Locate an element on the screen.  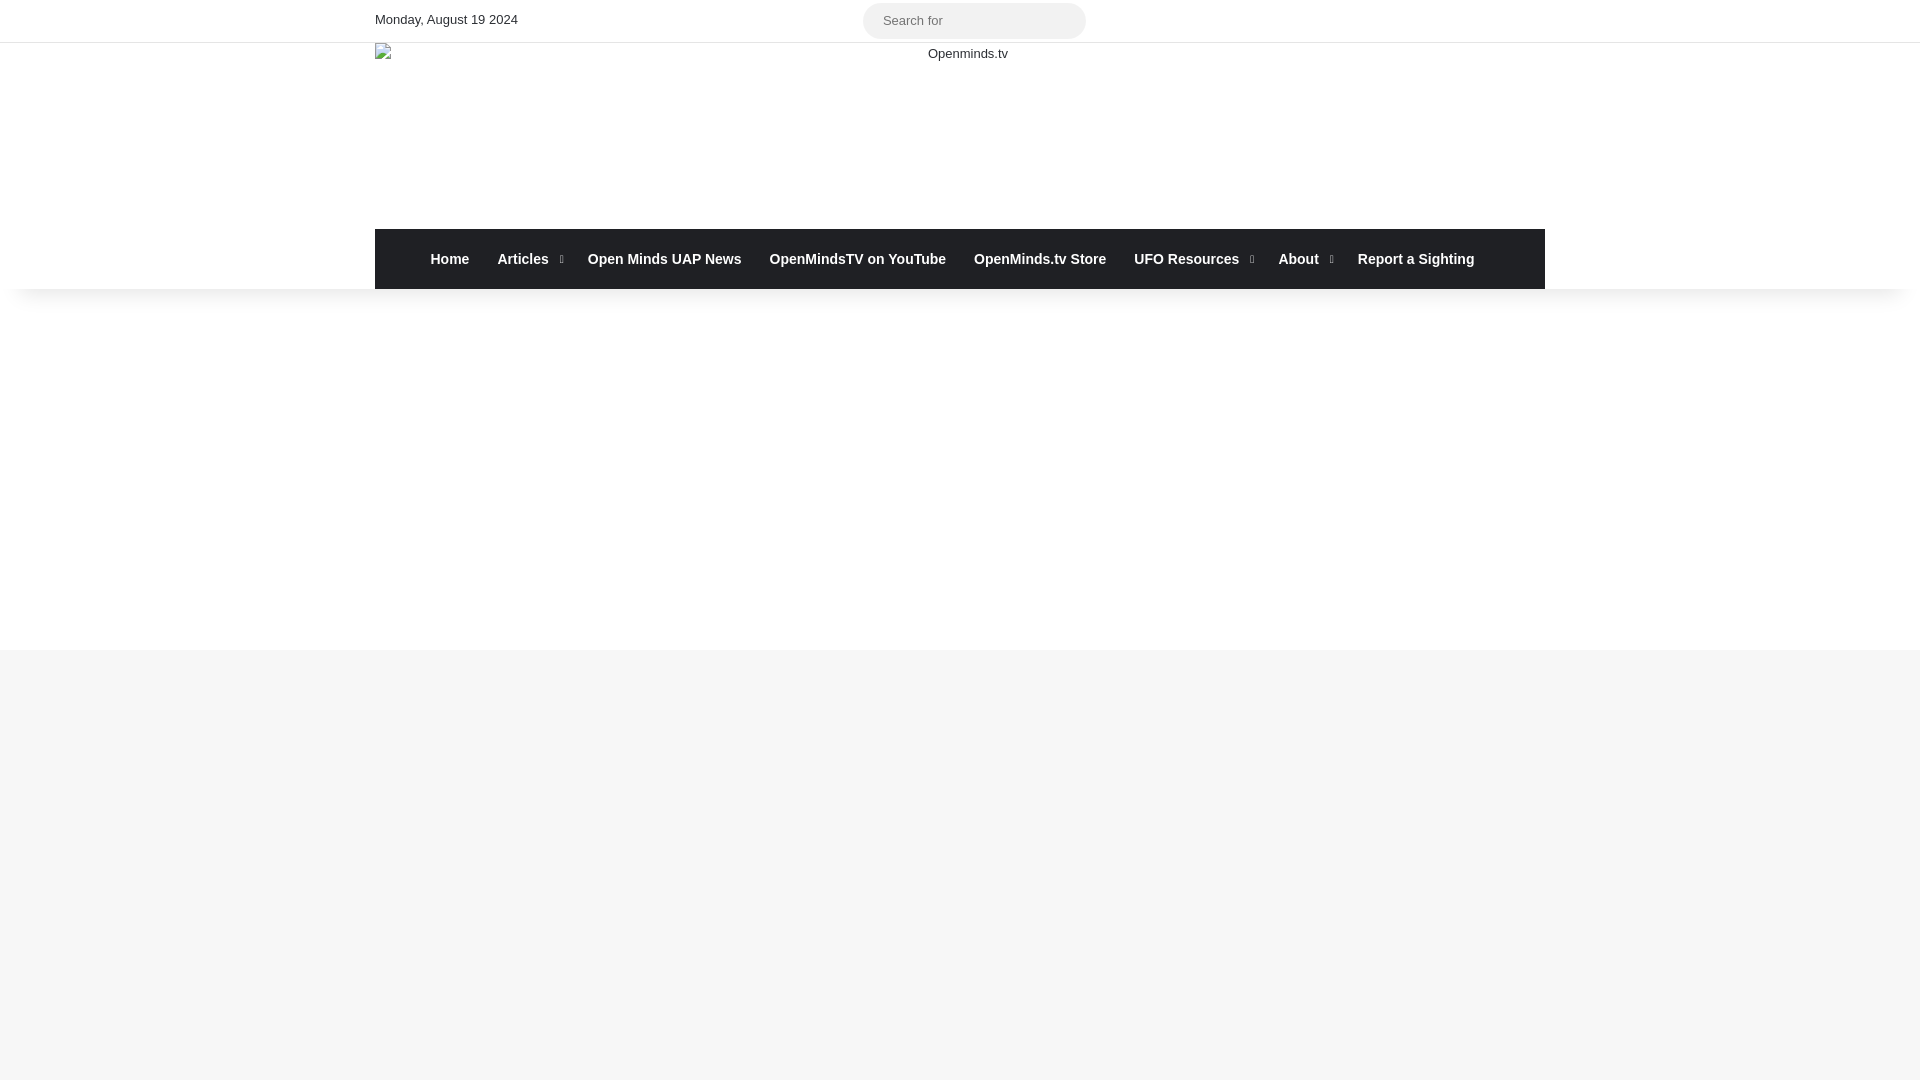
About is located at coordinates (1302, 258).